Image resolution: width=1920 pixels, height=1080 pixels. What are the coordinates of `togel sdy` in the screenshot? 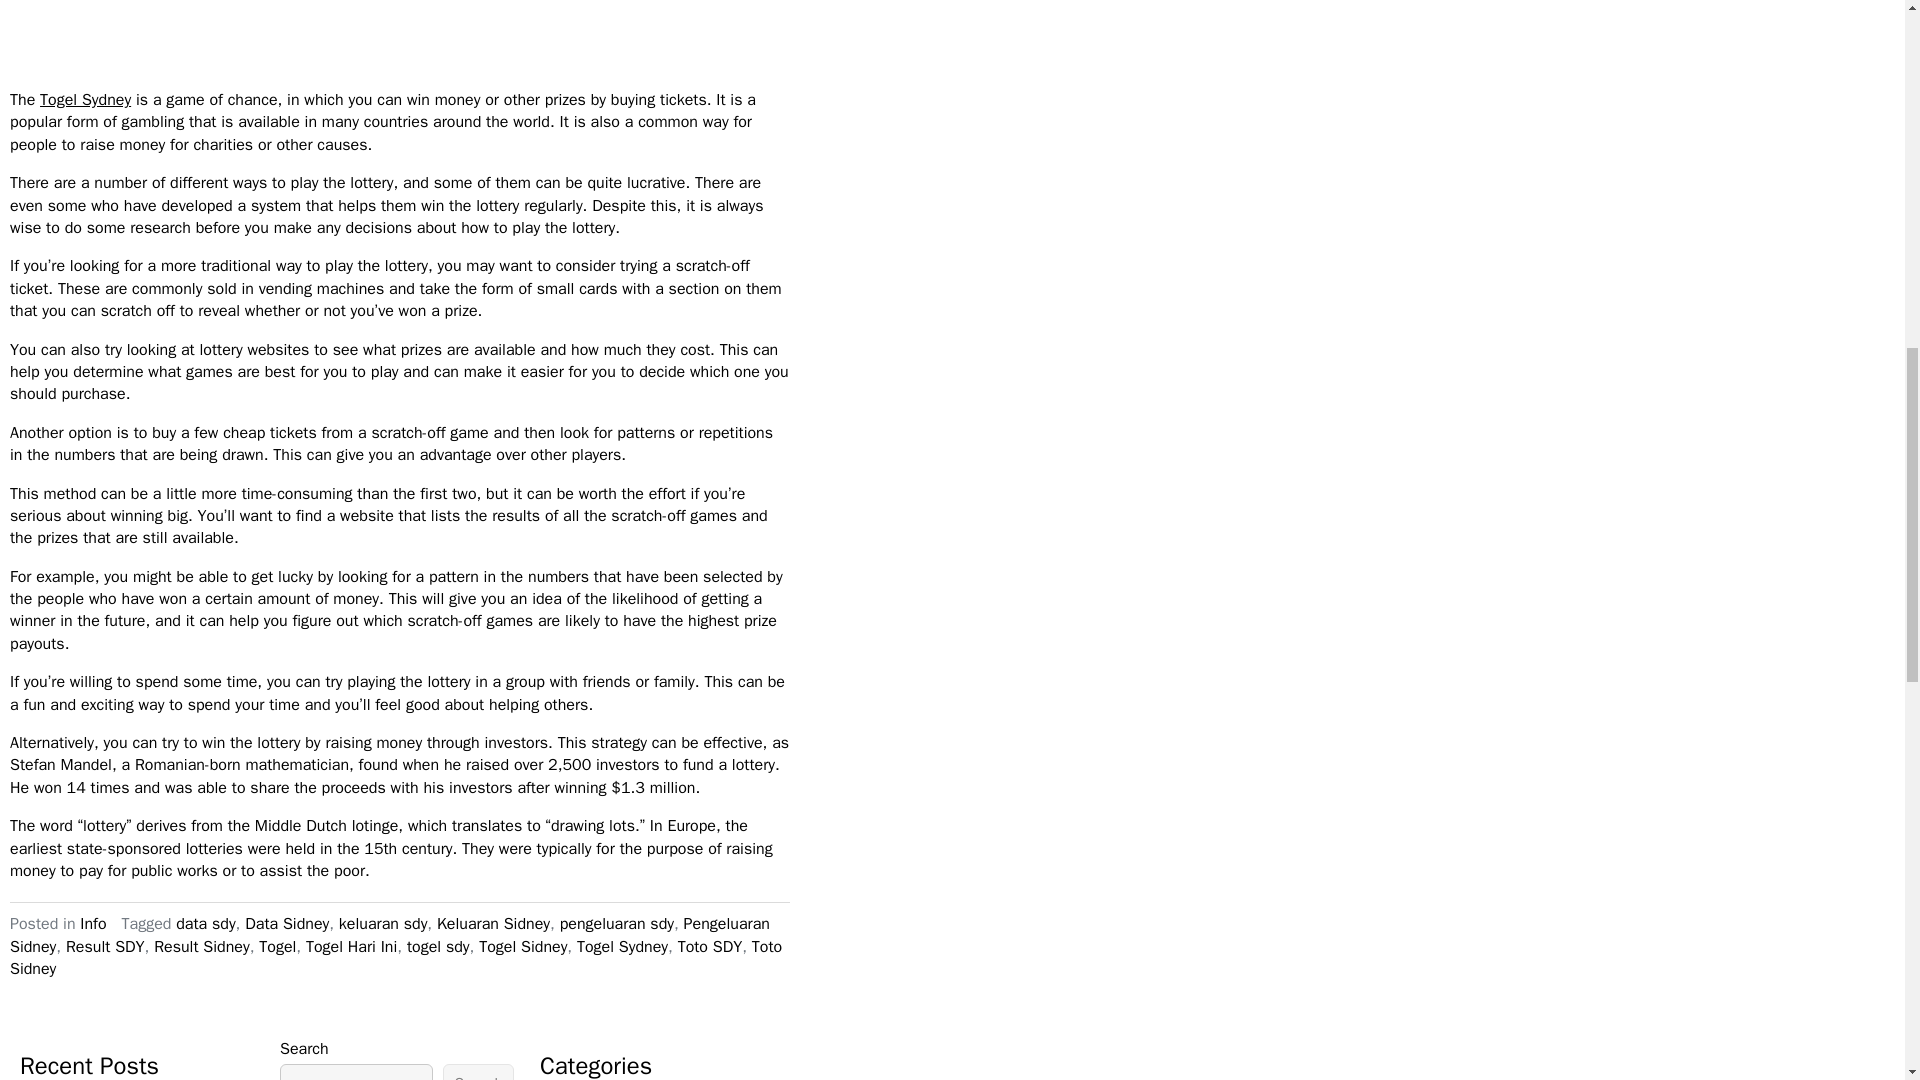 It's located at (438, 946).